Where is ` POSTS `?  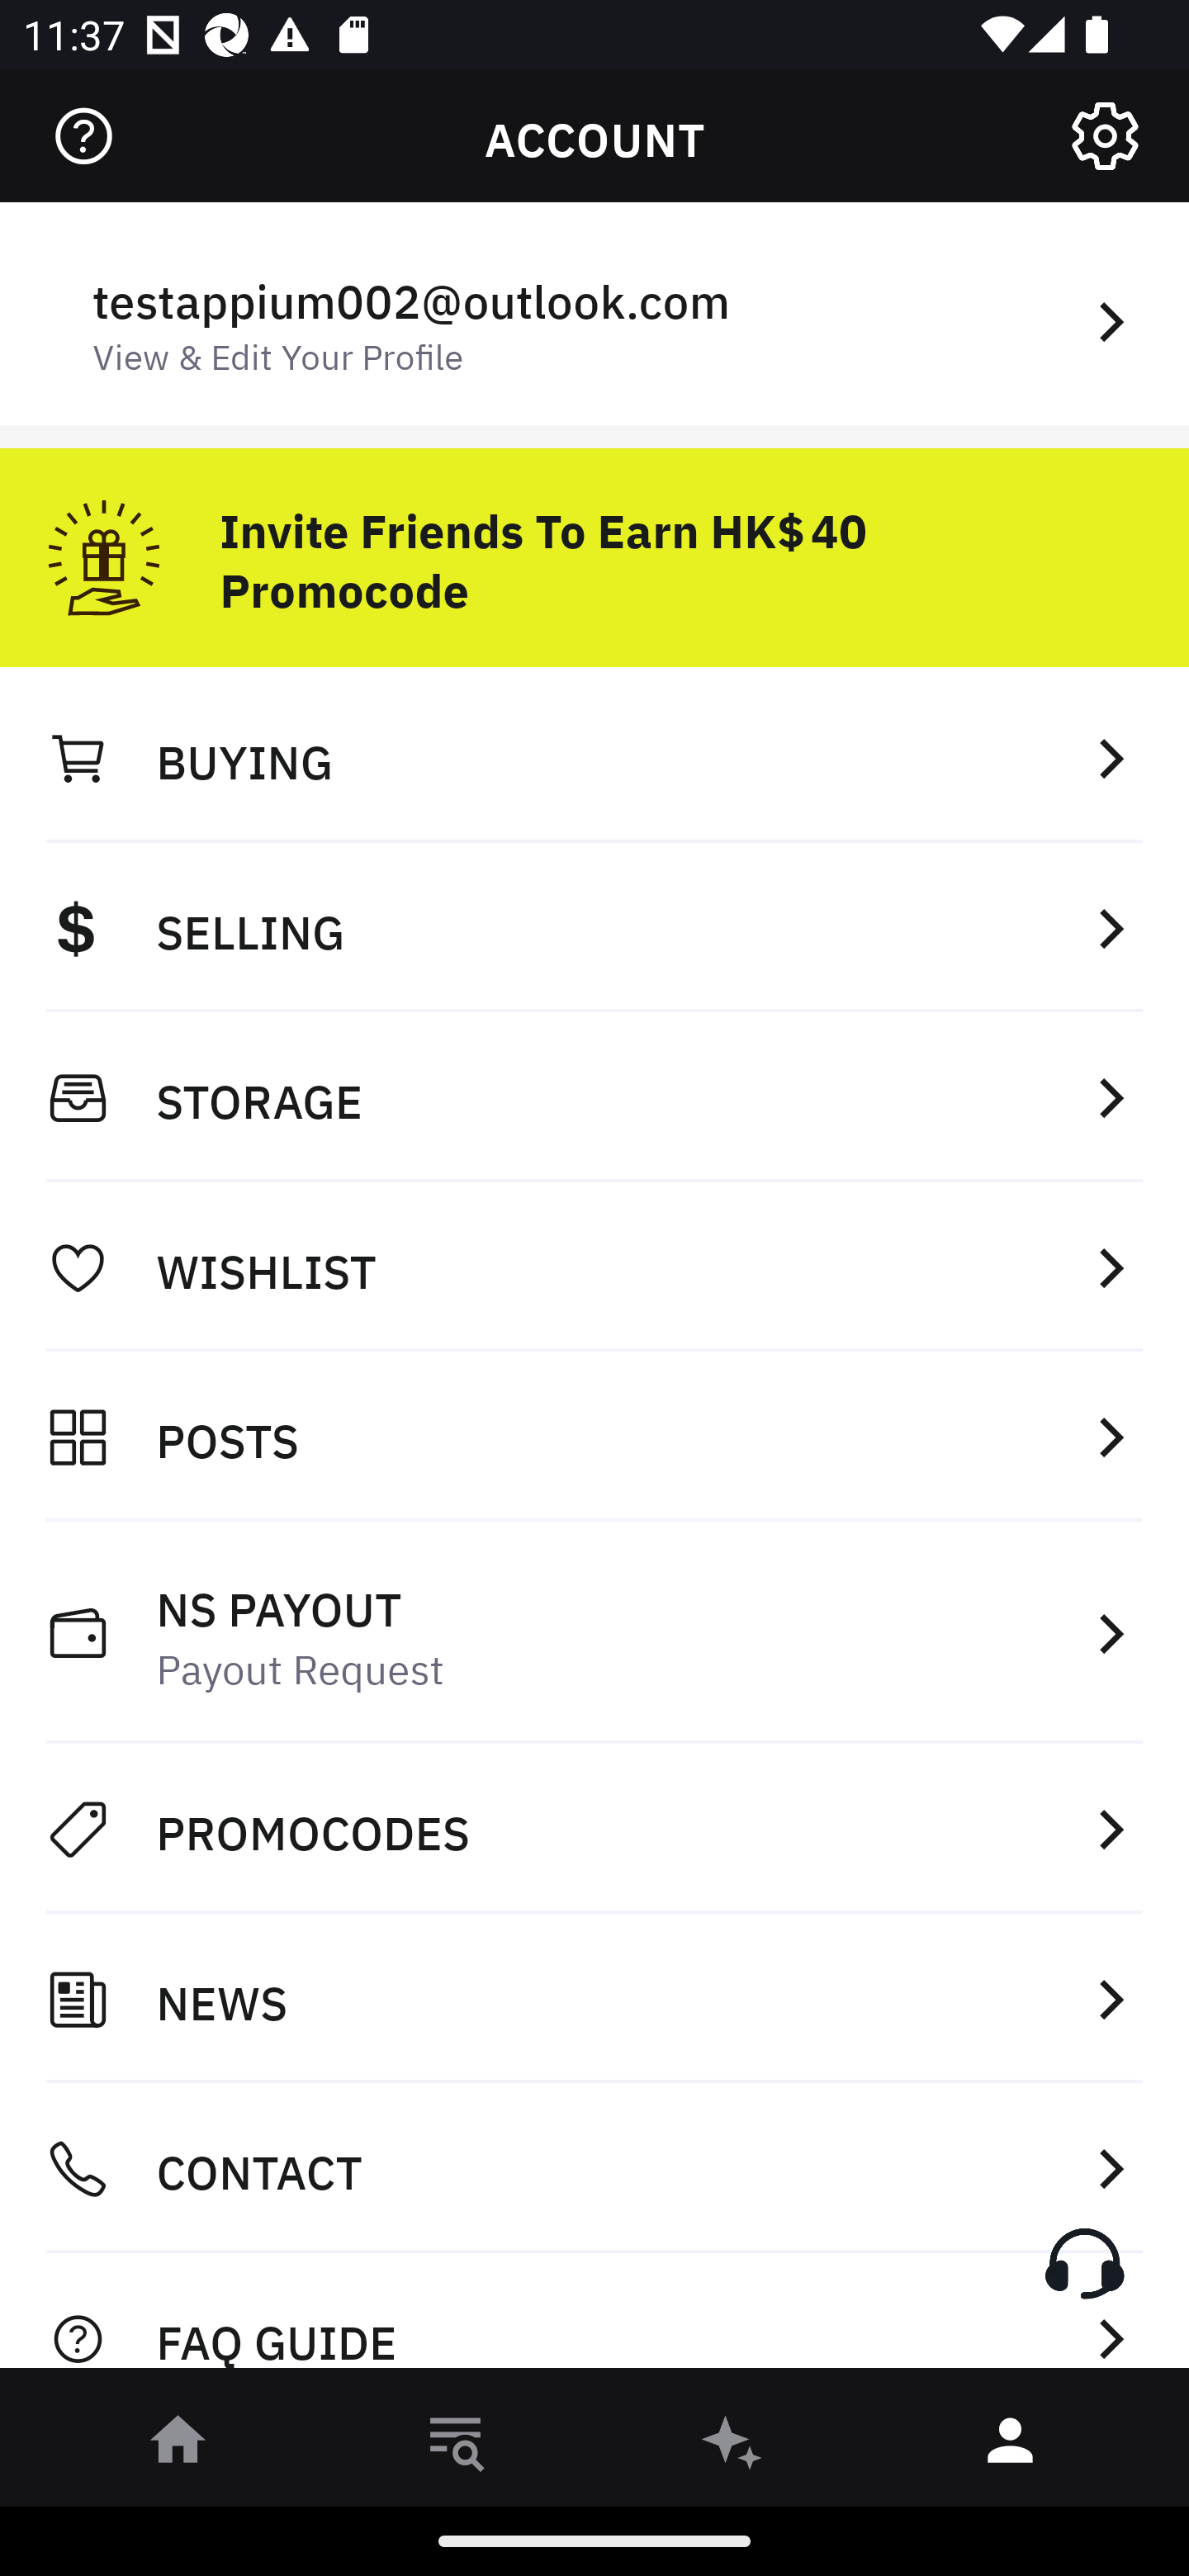  POSTS  is located at coordinates (594, 1437).